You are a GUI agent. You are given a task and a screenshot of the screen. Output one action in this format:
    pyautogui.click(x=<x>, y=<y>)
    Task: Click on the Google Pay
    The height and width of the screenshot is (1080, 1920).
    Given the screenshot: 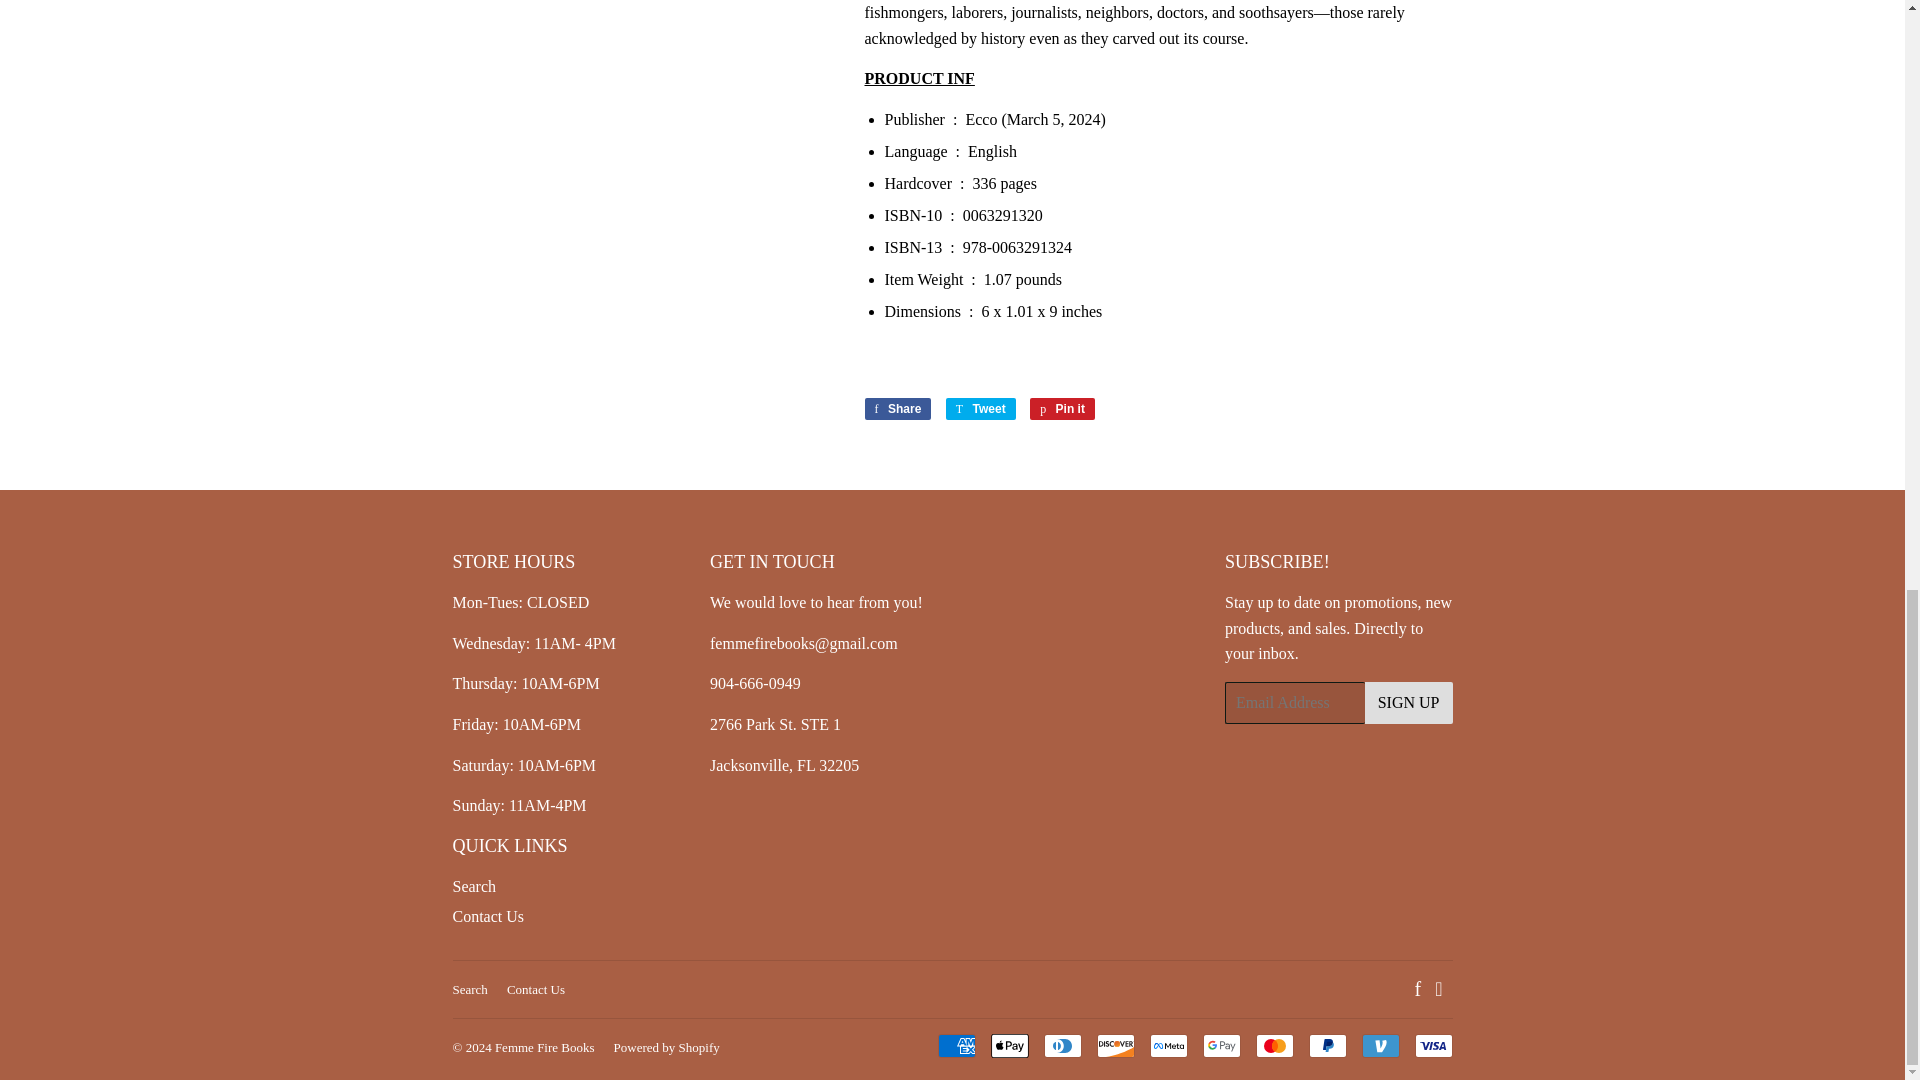 What is the action you would take?
    pyautogui.click(x=1220, y=1046)
    